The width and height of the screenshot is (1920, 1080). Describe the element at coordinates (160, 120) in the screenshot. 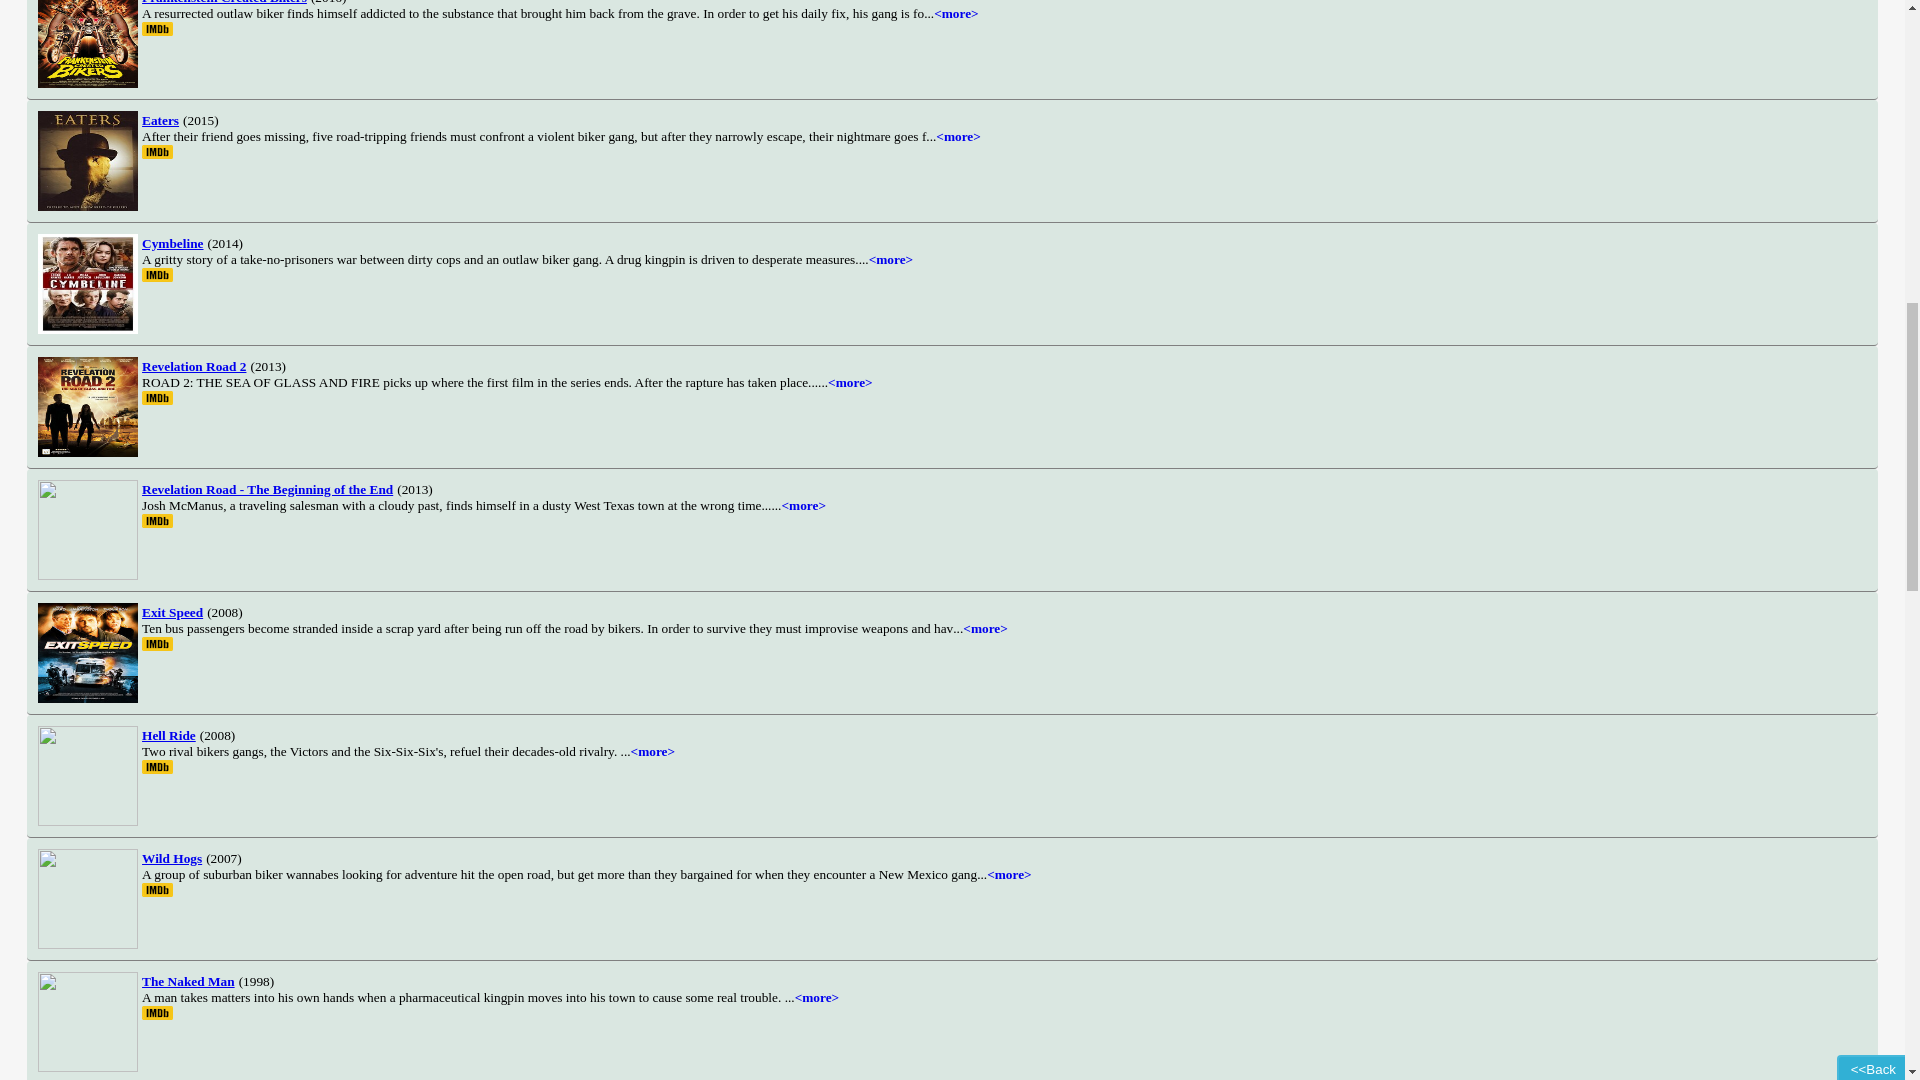

I see `Eaters` at that location.